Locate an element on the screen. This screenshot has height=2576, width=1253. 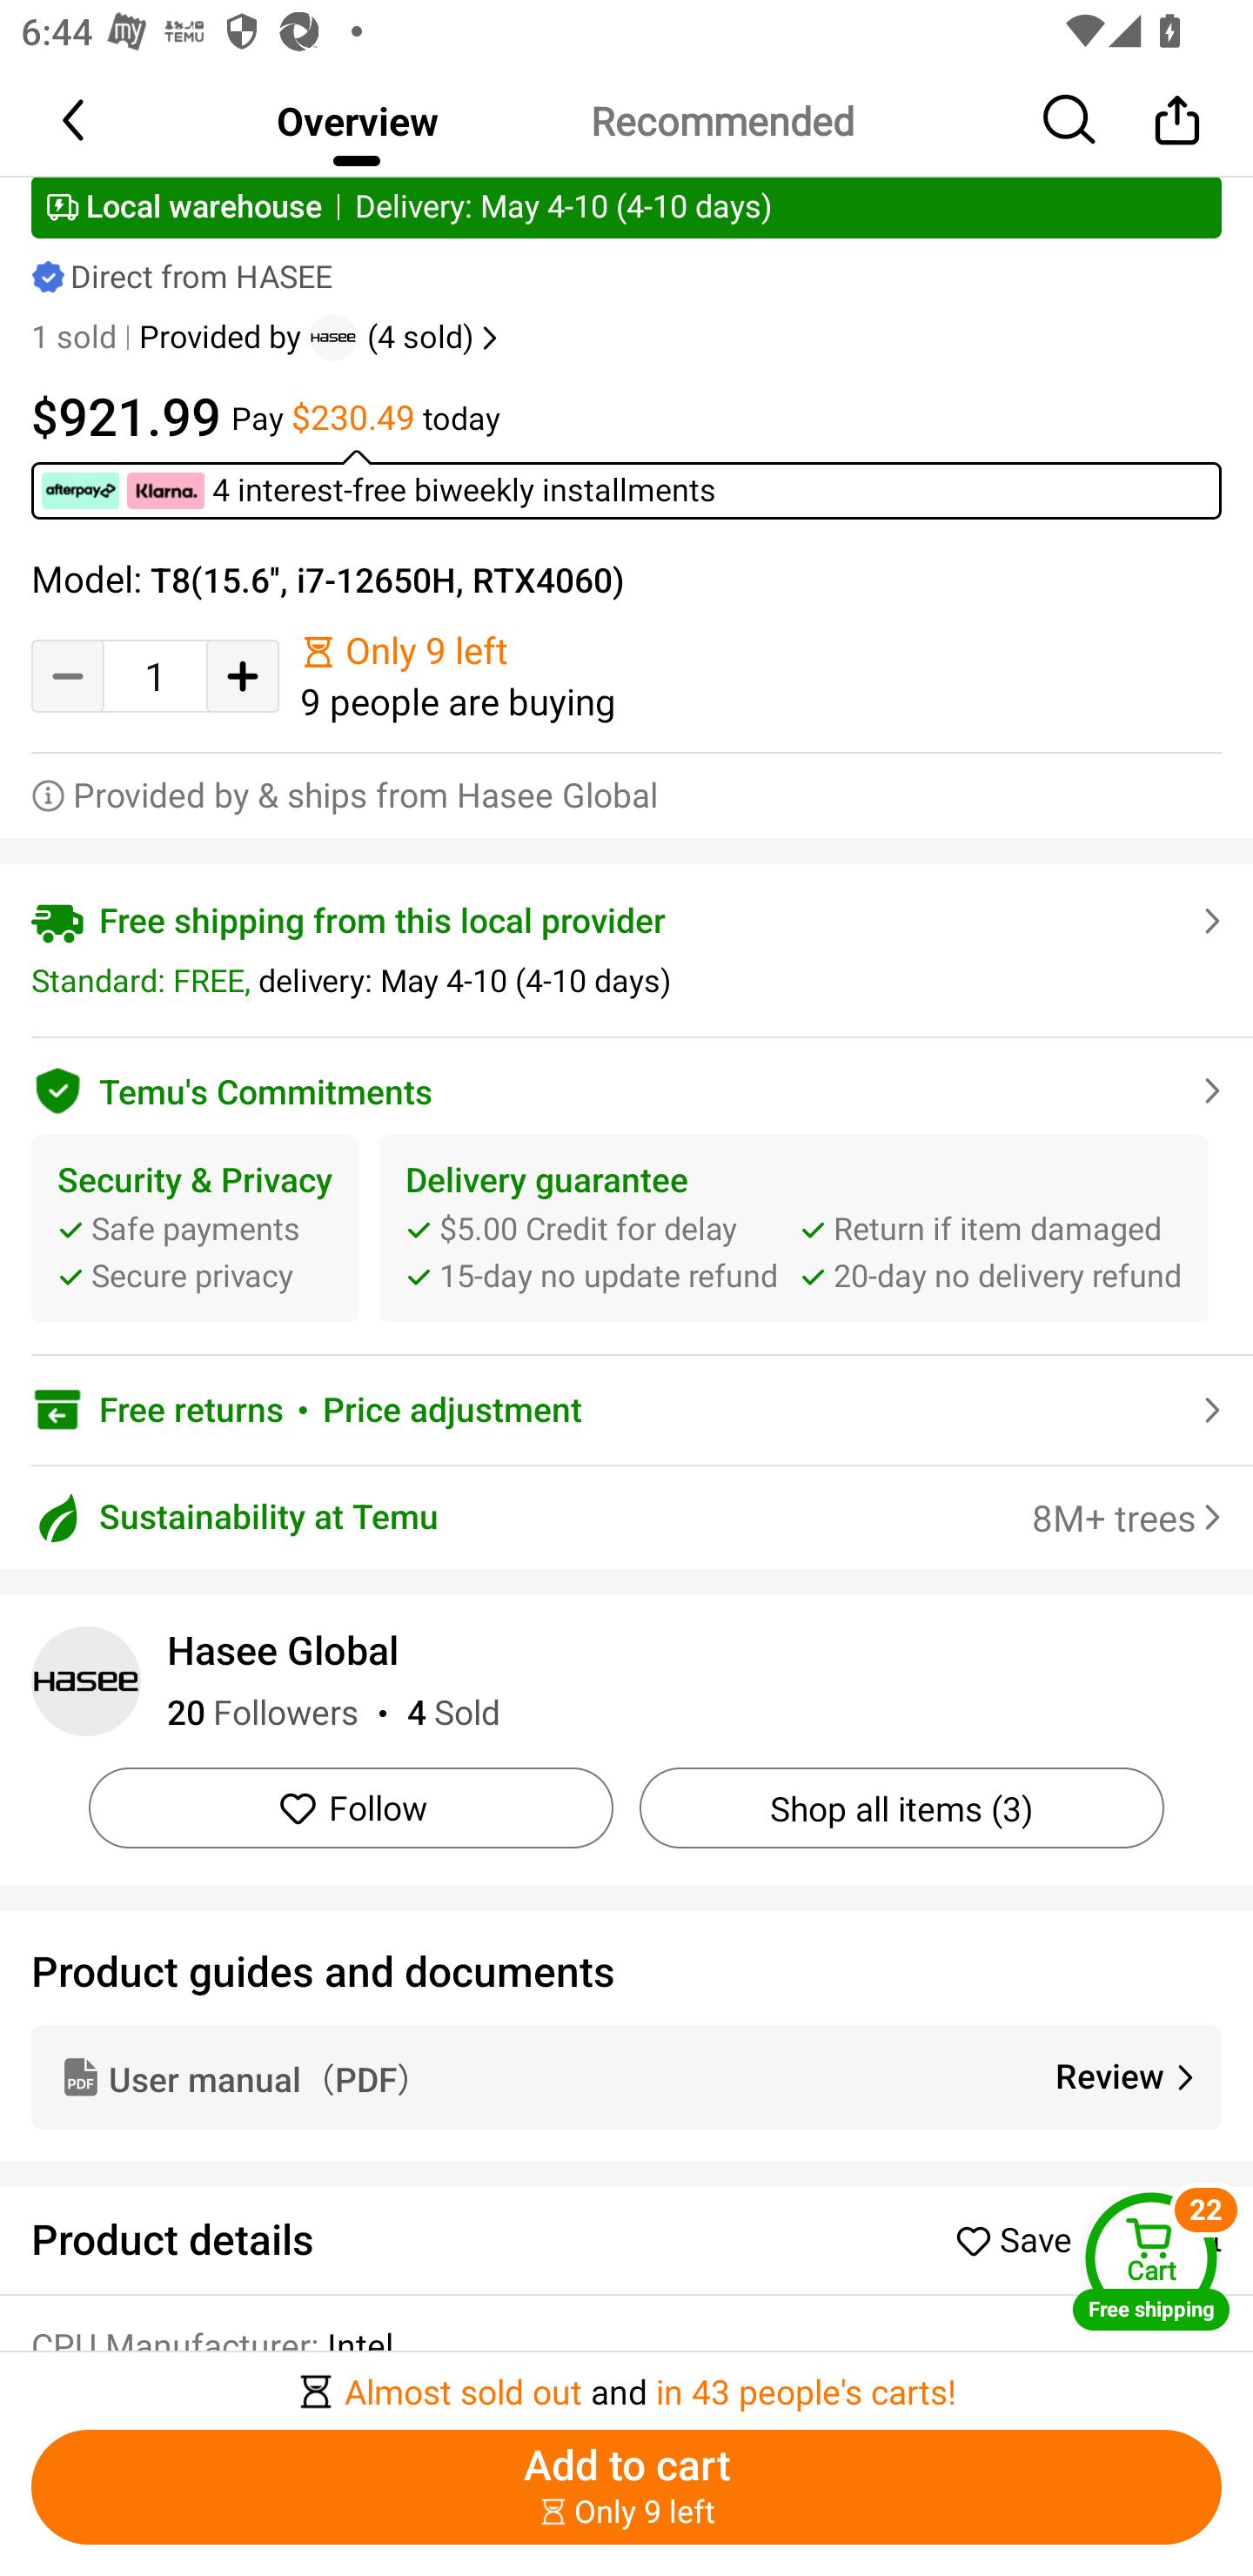
Sustainability at Temu 8M+ trees is located at coordinates (626, 1517).